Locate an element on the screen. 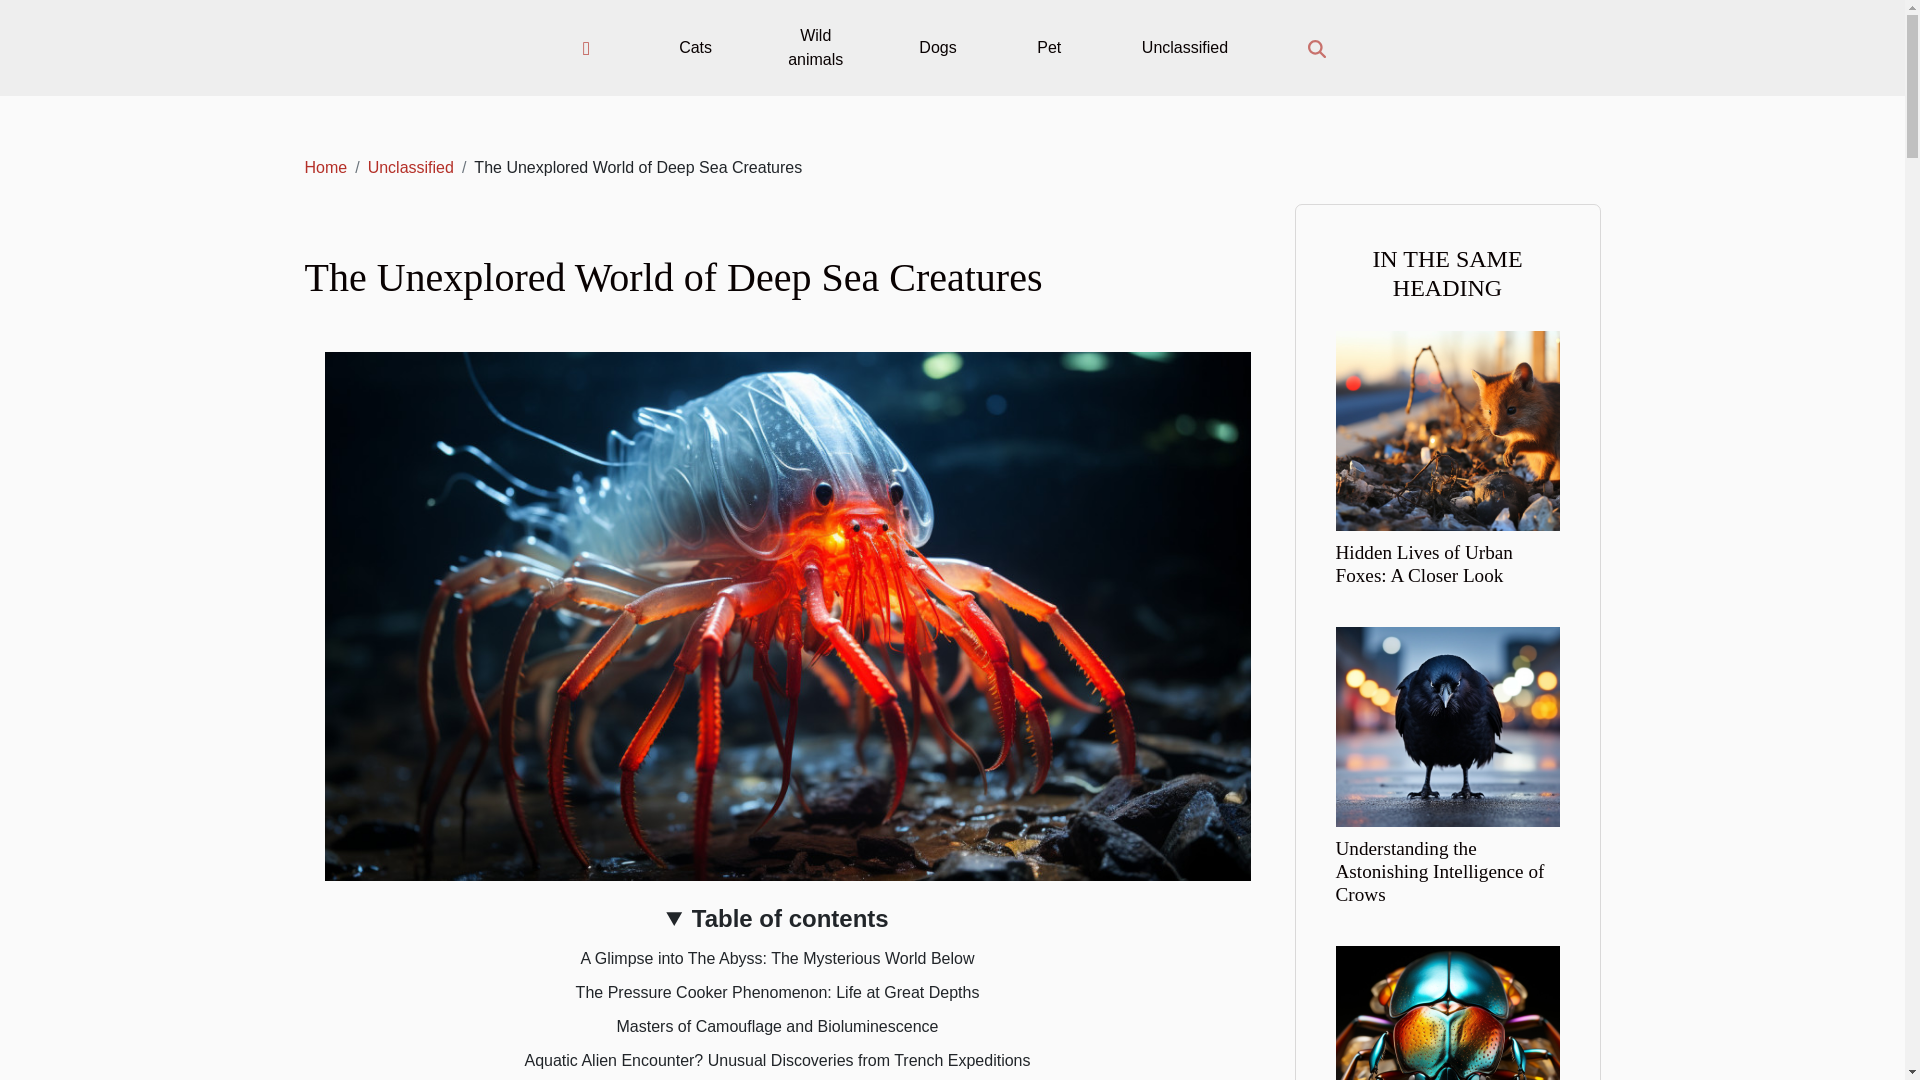 This screenshot has height=1080, width=1920. Unclassified is located at coordinates (410, 167).